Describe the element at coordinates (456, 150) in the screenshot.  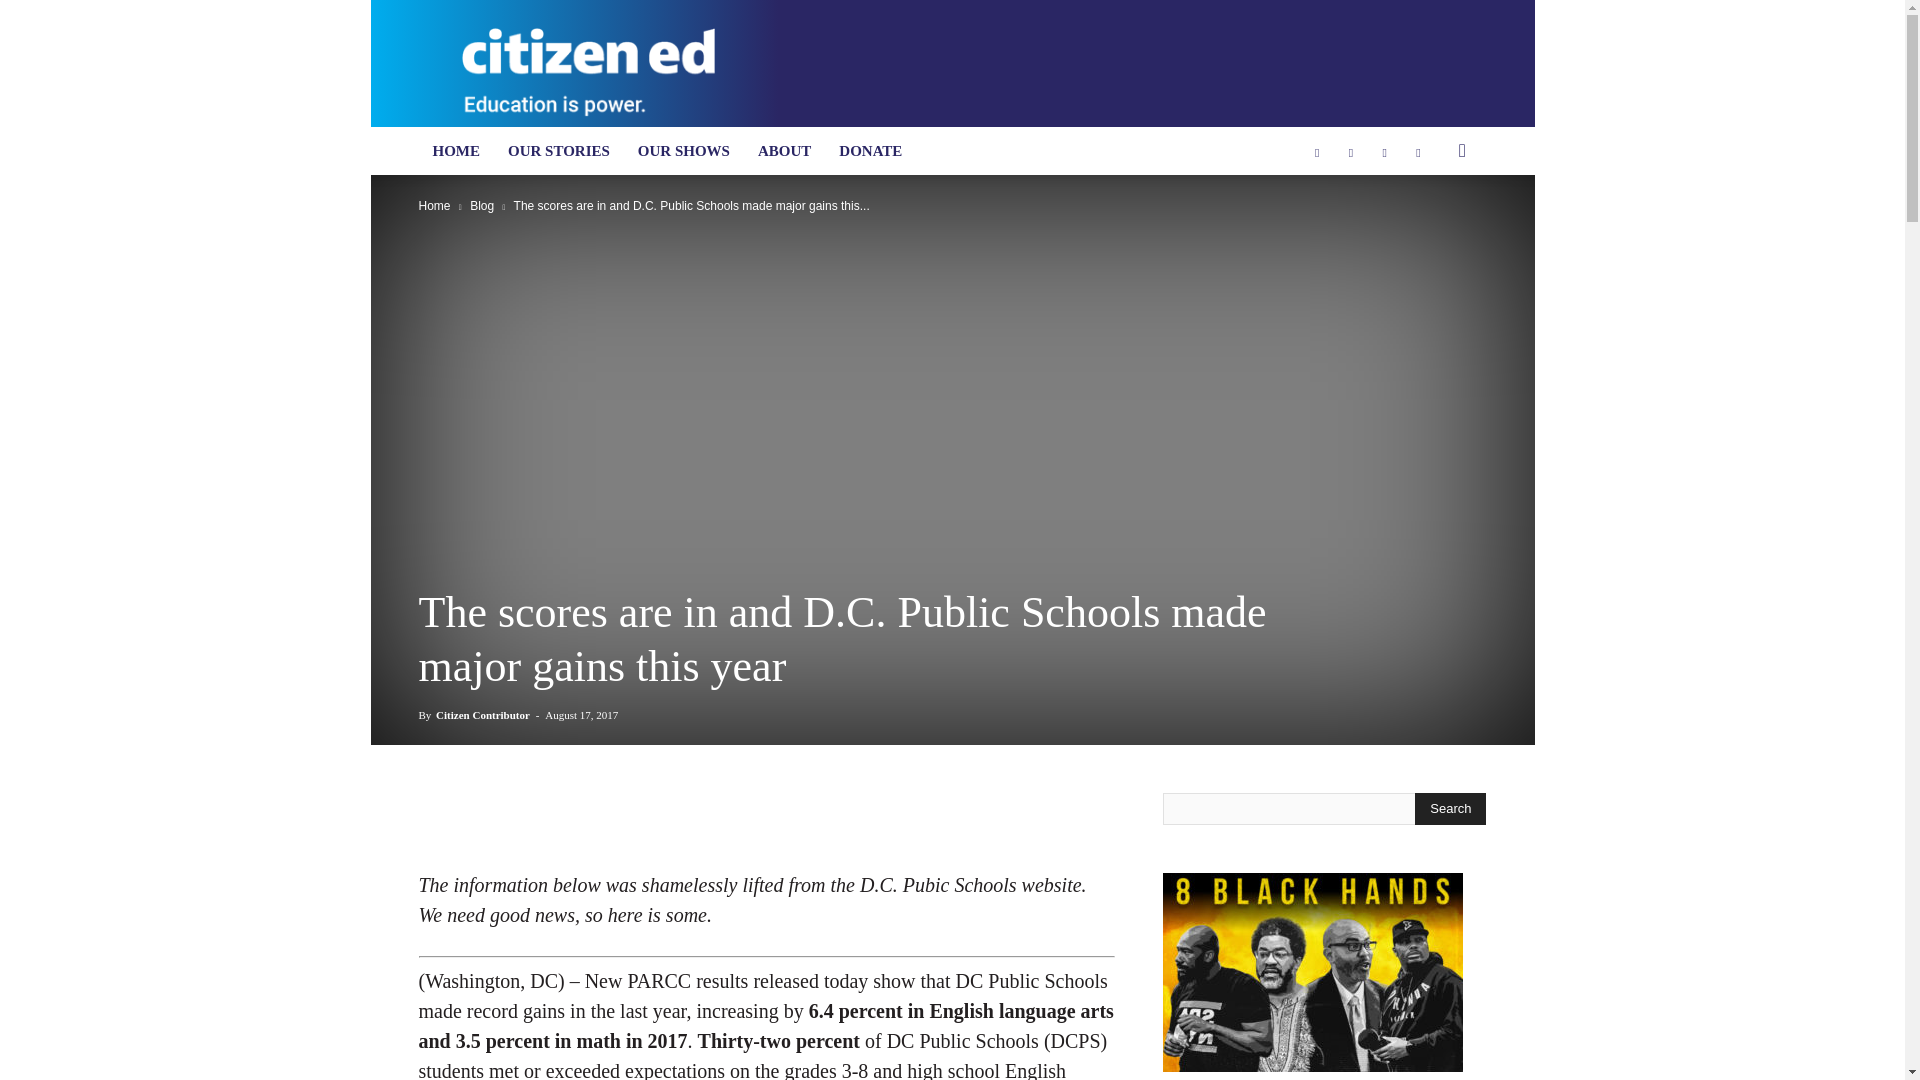
I see `HOME` at that location.